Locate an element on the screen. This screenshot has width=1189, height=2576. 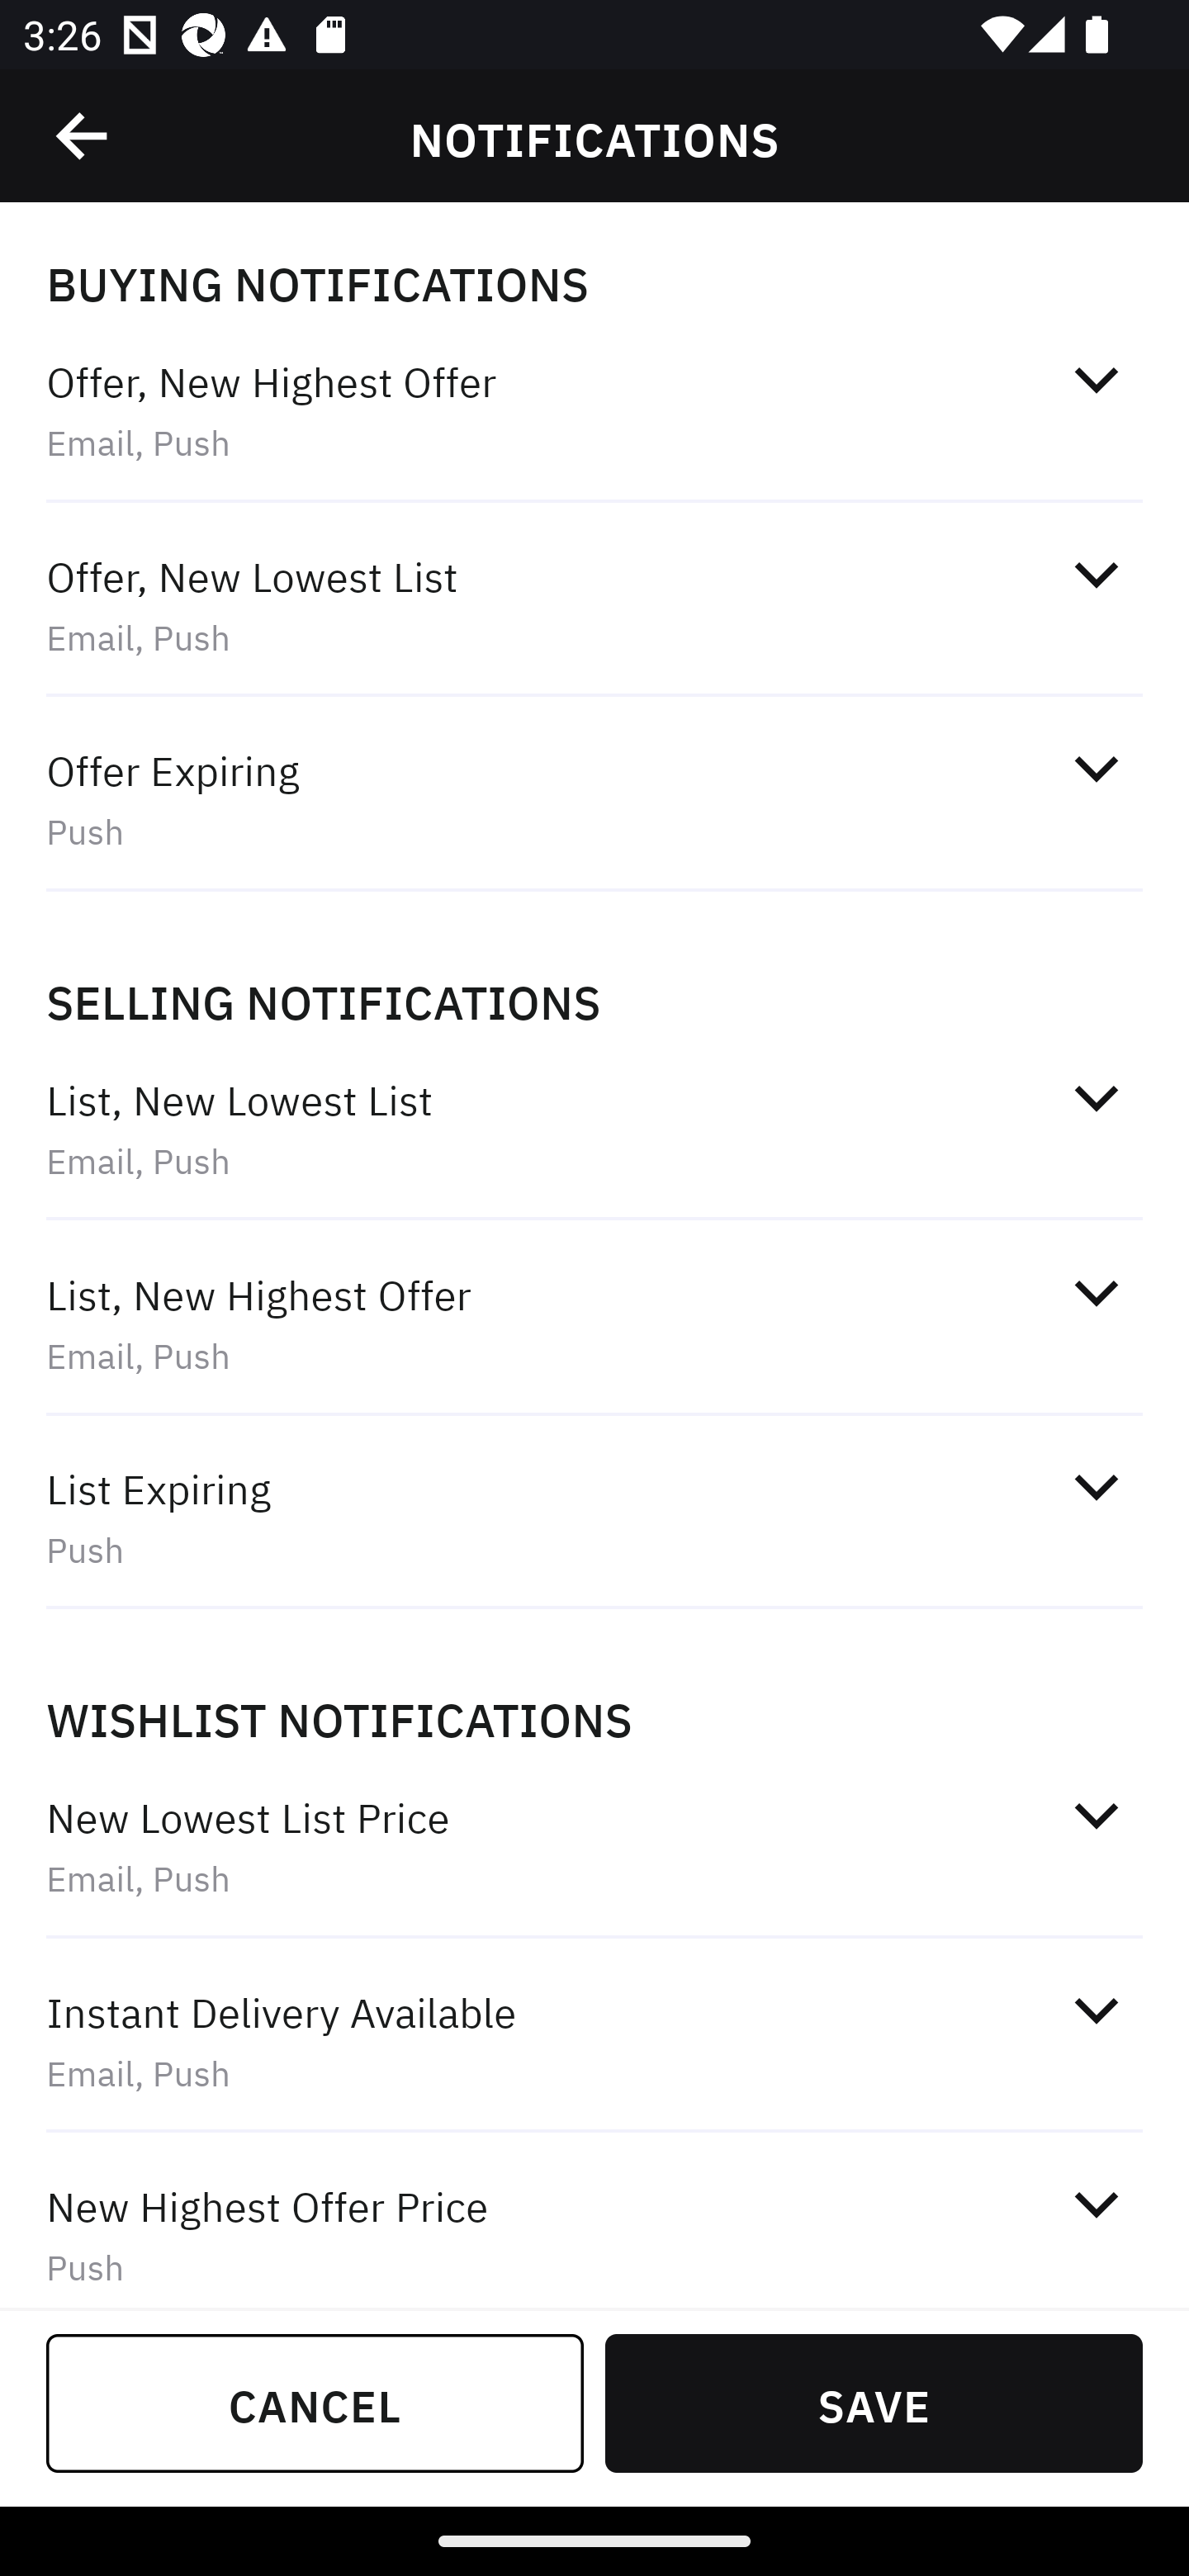
 is located at coordinates (1096, 380).